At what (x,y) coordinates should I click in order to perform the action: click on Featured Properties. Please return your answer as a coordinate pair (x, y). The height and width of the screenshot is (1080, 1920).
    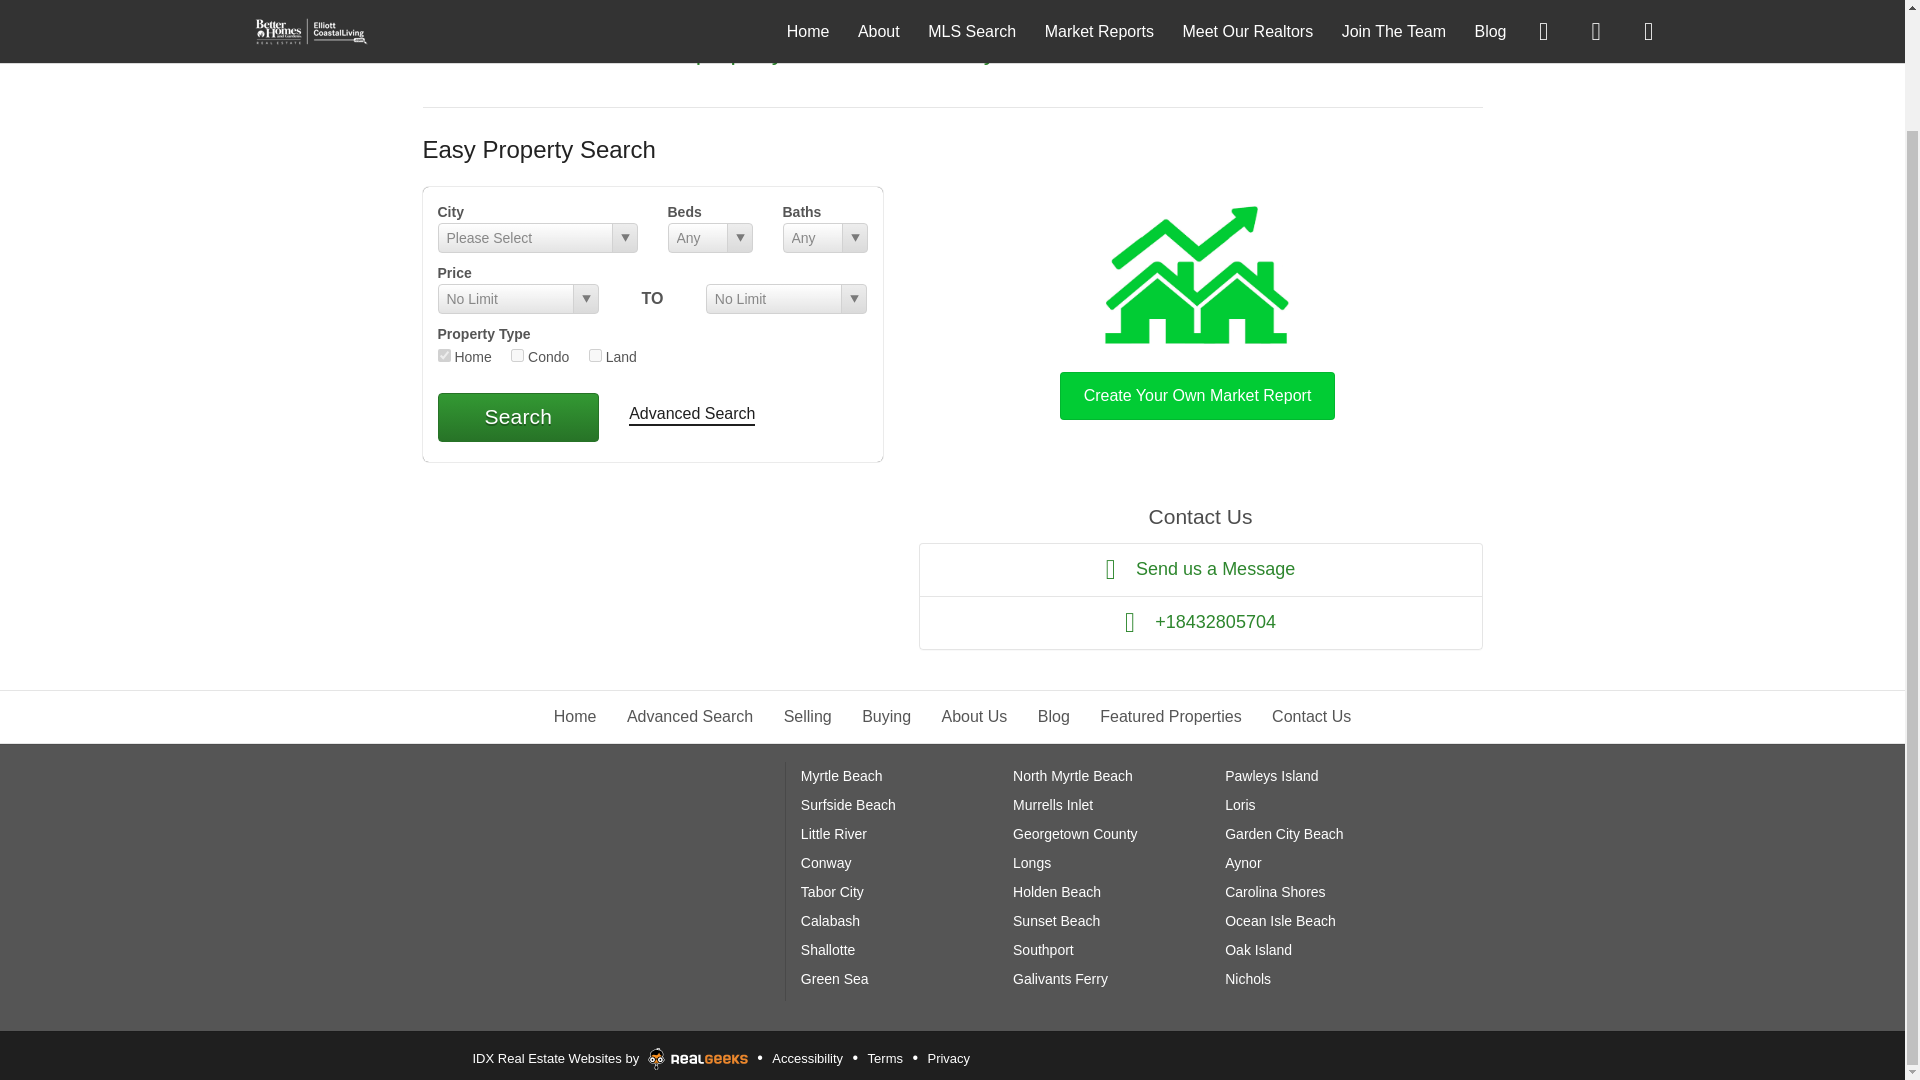
    Looking at the image, I should click on (1170, 716).